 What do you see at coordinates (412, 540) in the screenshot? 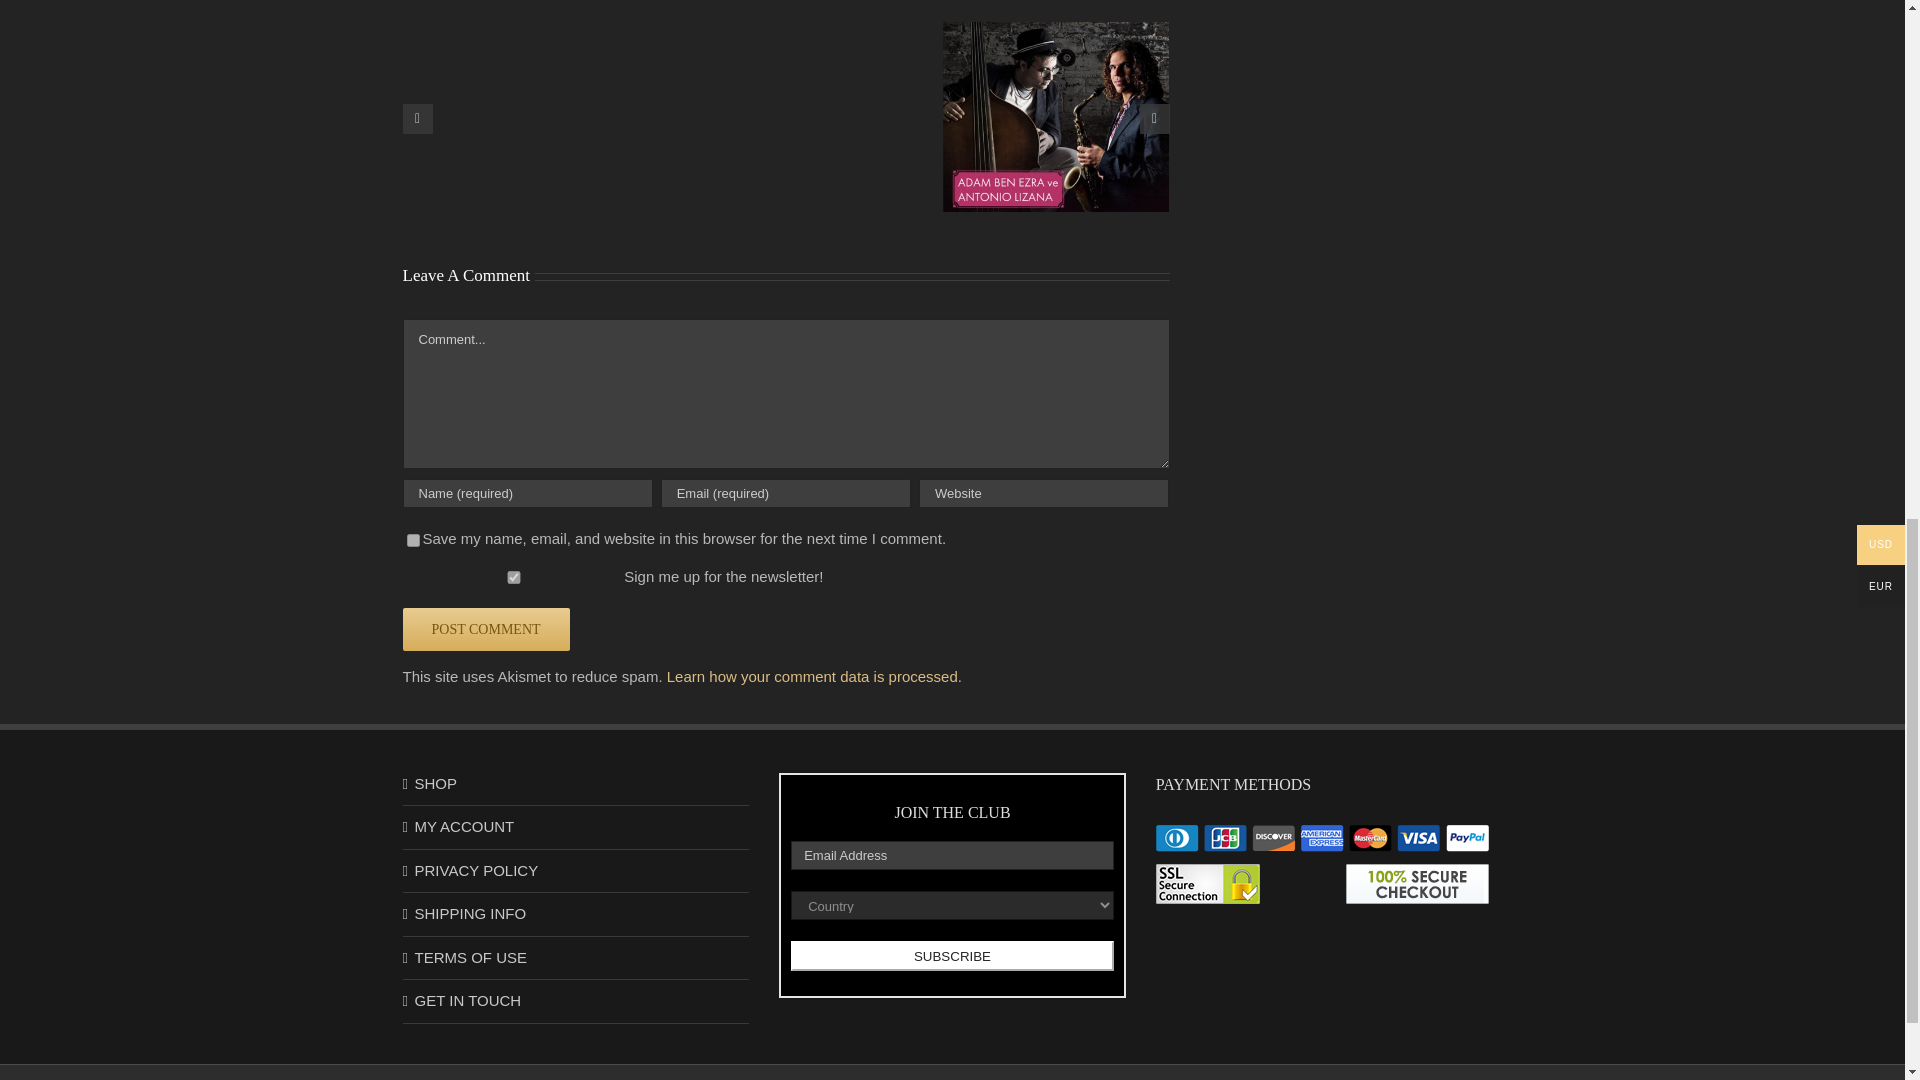
I see `yes` at bounding box center [412, 540].